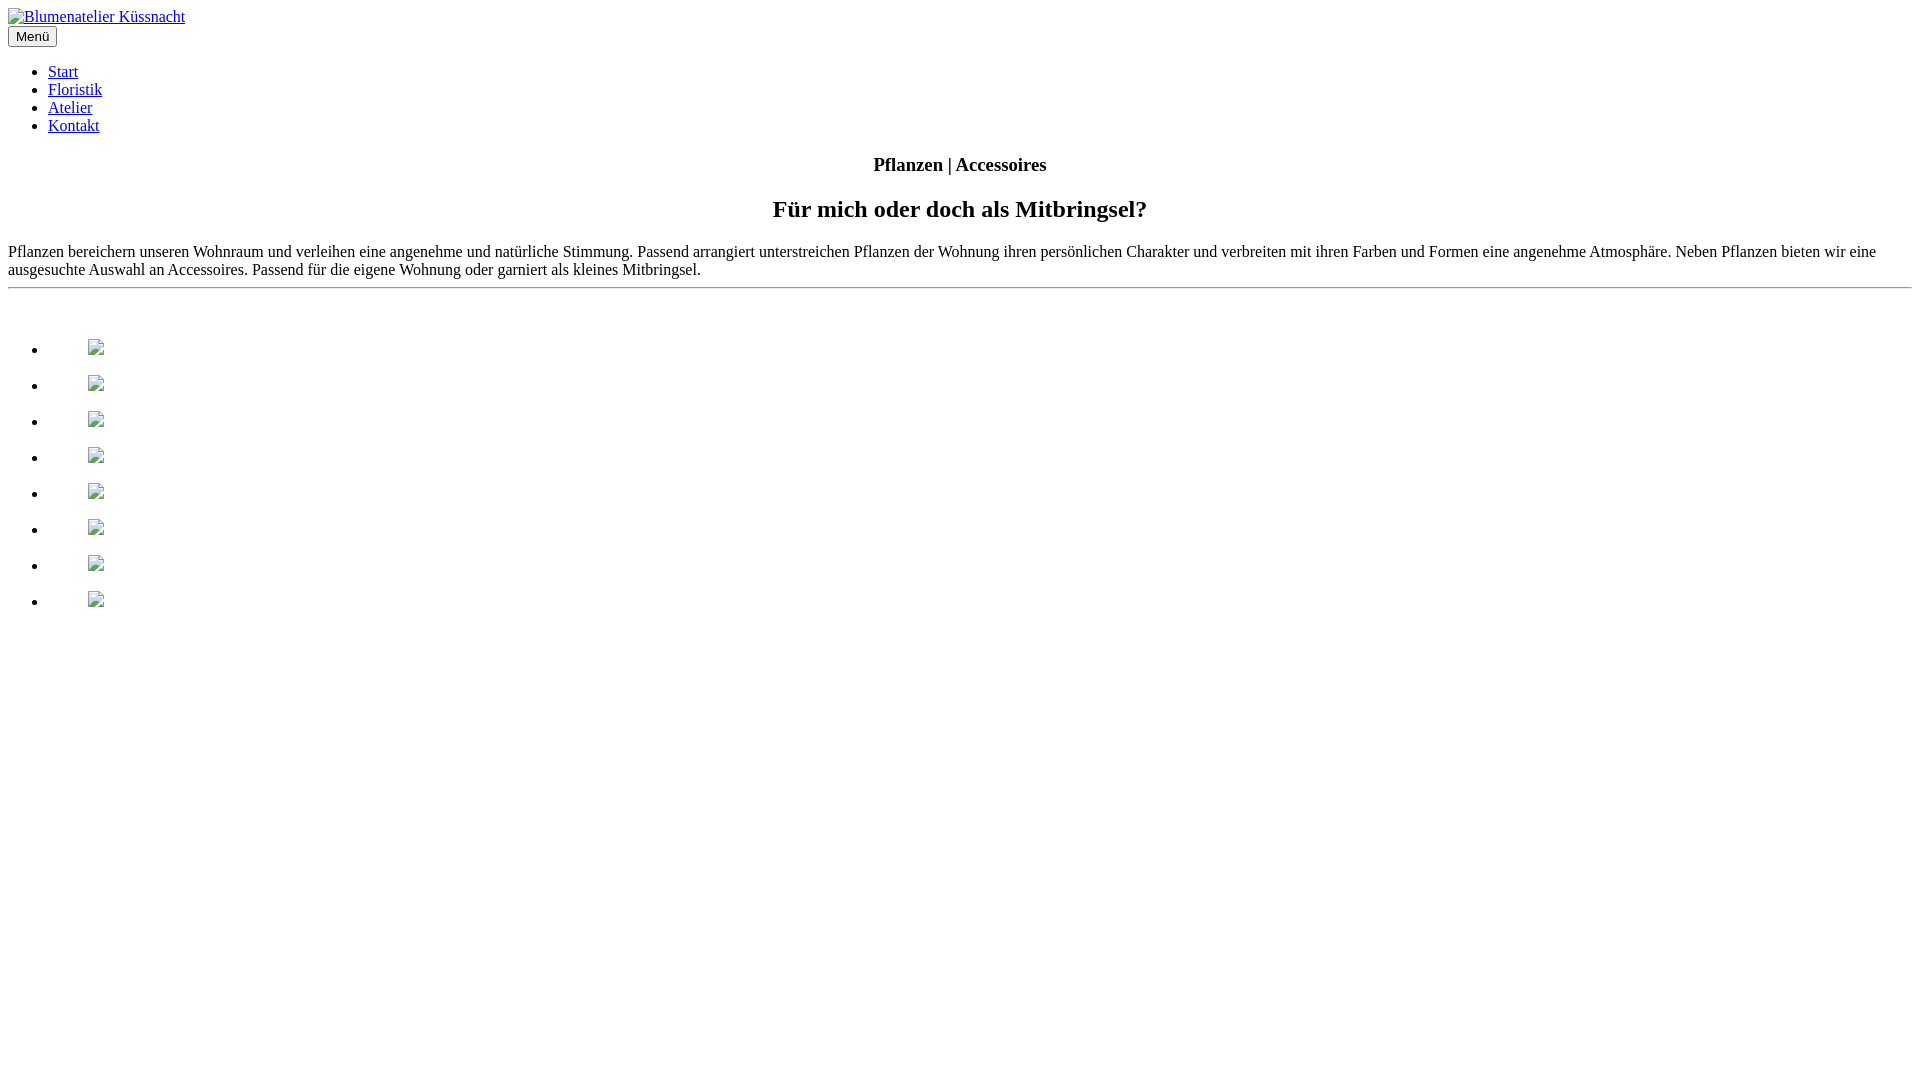 This screenshot has width=1920, height=1080. Describe the element at coordinates (63, 72) in the screenshot. I see `Start` at that location.